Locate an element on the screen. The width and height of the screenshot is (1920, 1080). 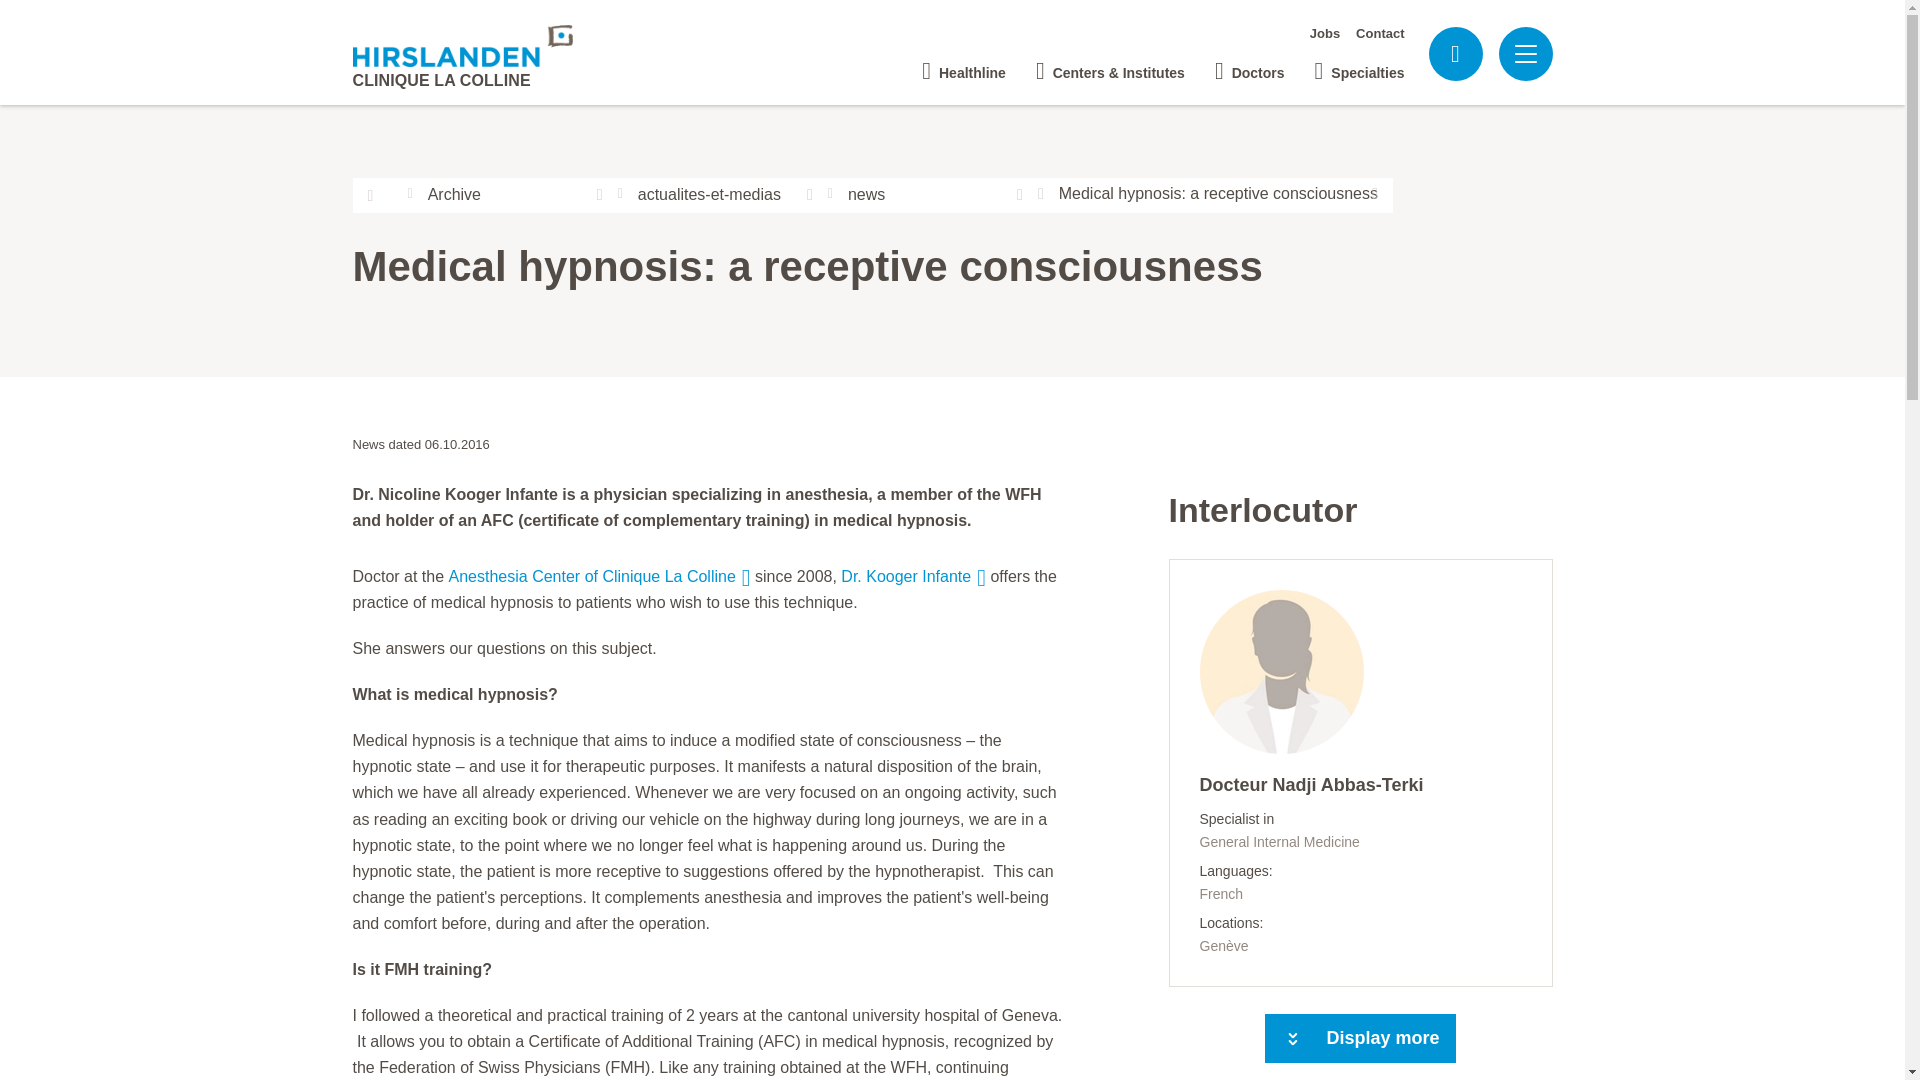
Jobs is located at coordinates (1324, 33).